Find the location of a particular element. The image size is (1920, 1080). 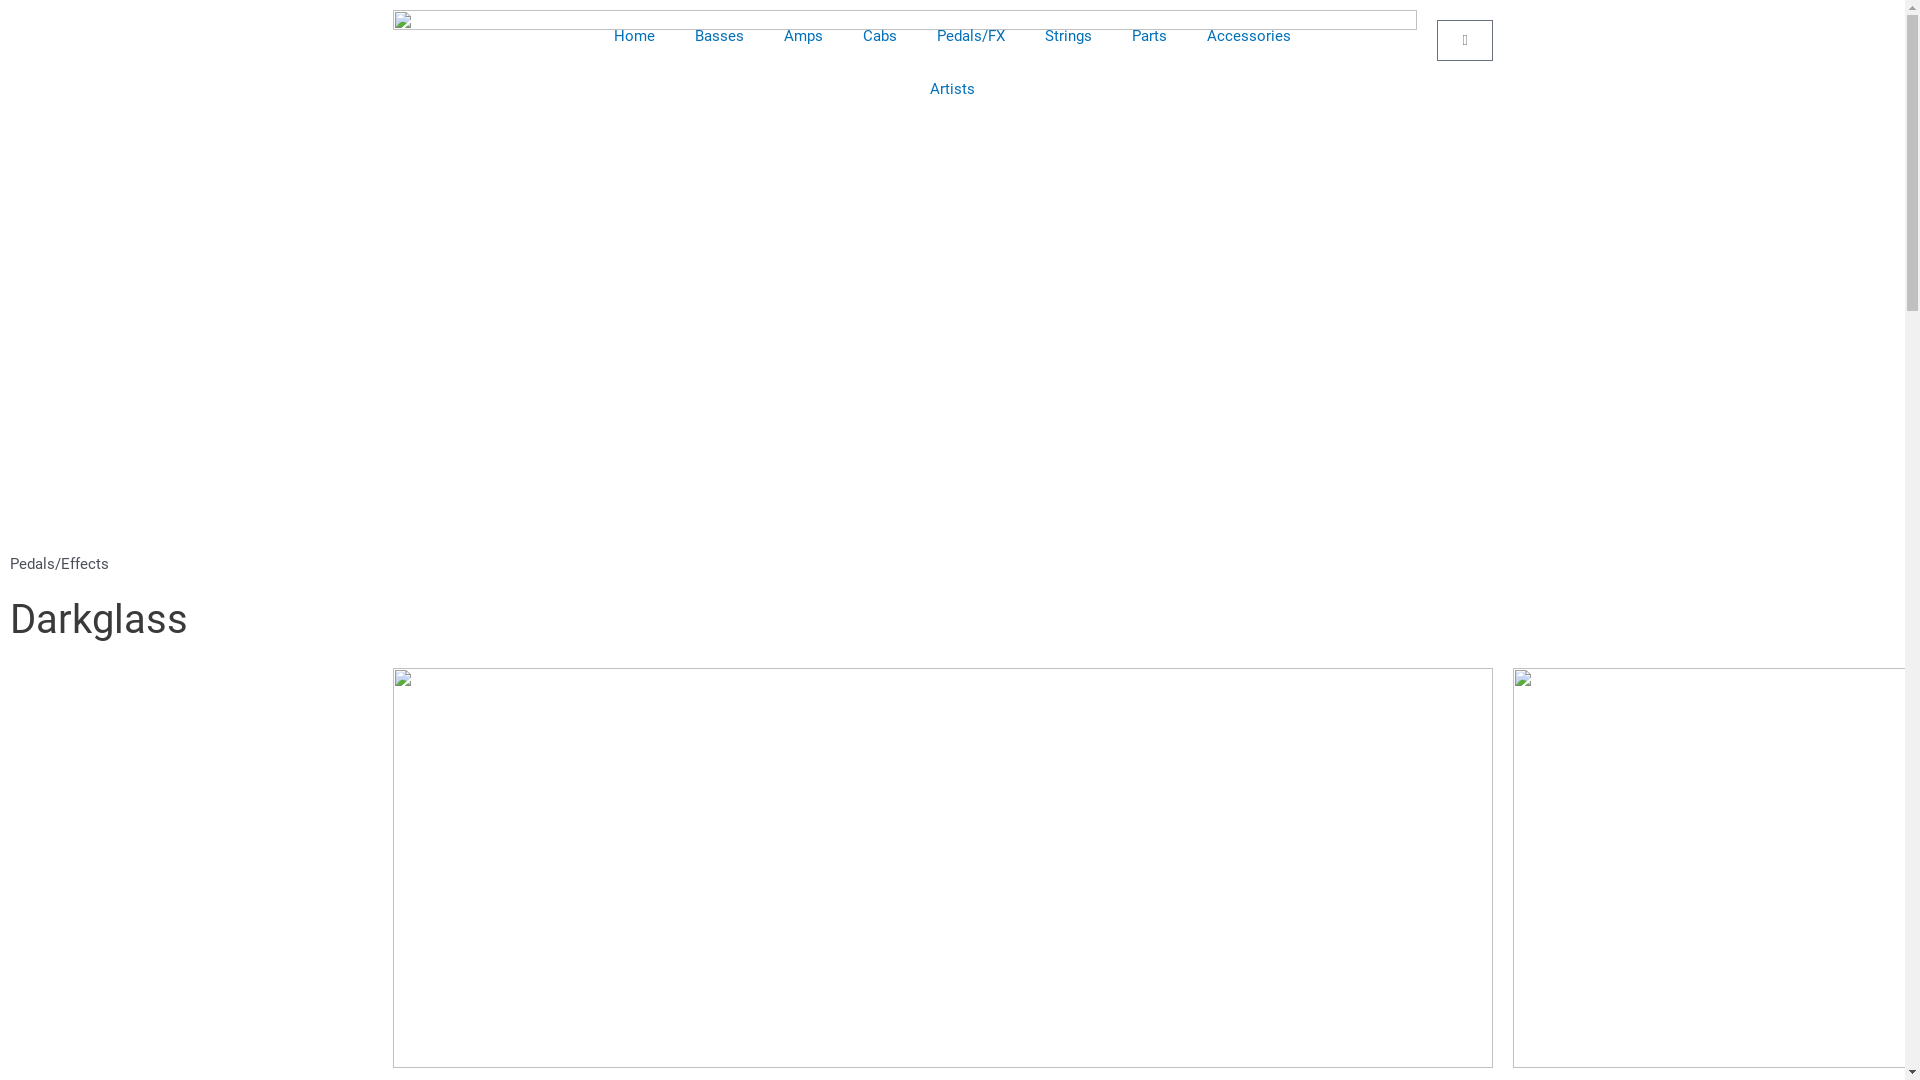

Basses is located at coordinates (720, 36).